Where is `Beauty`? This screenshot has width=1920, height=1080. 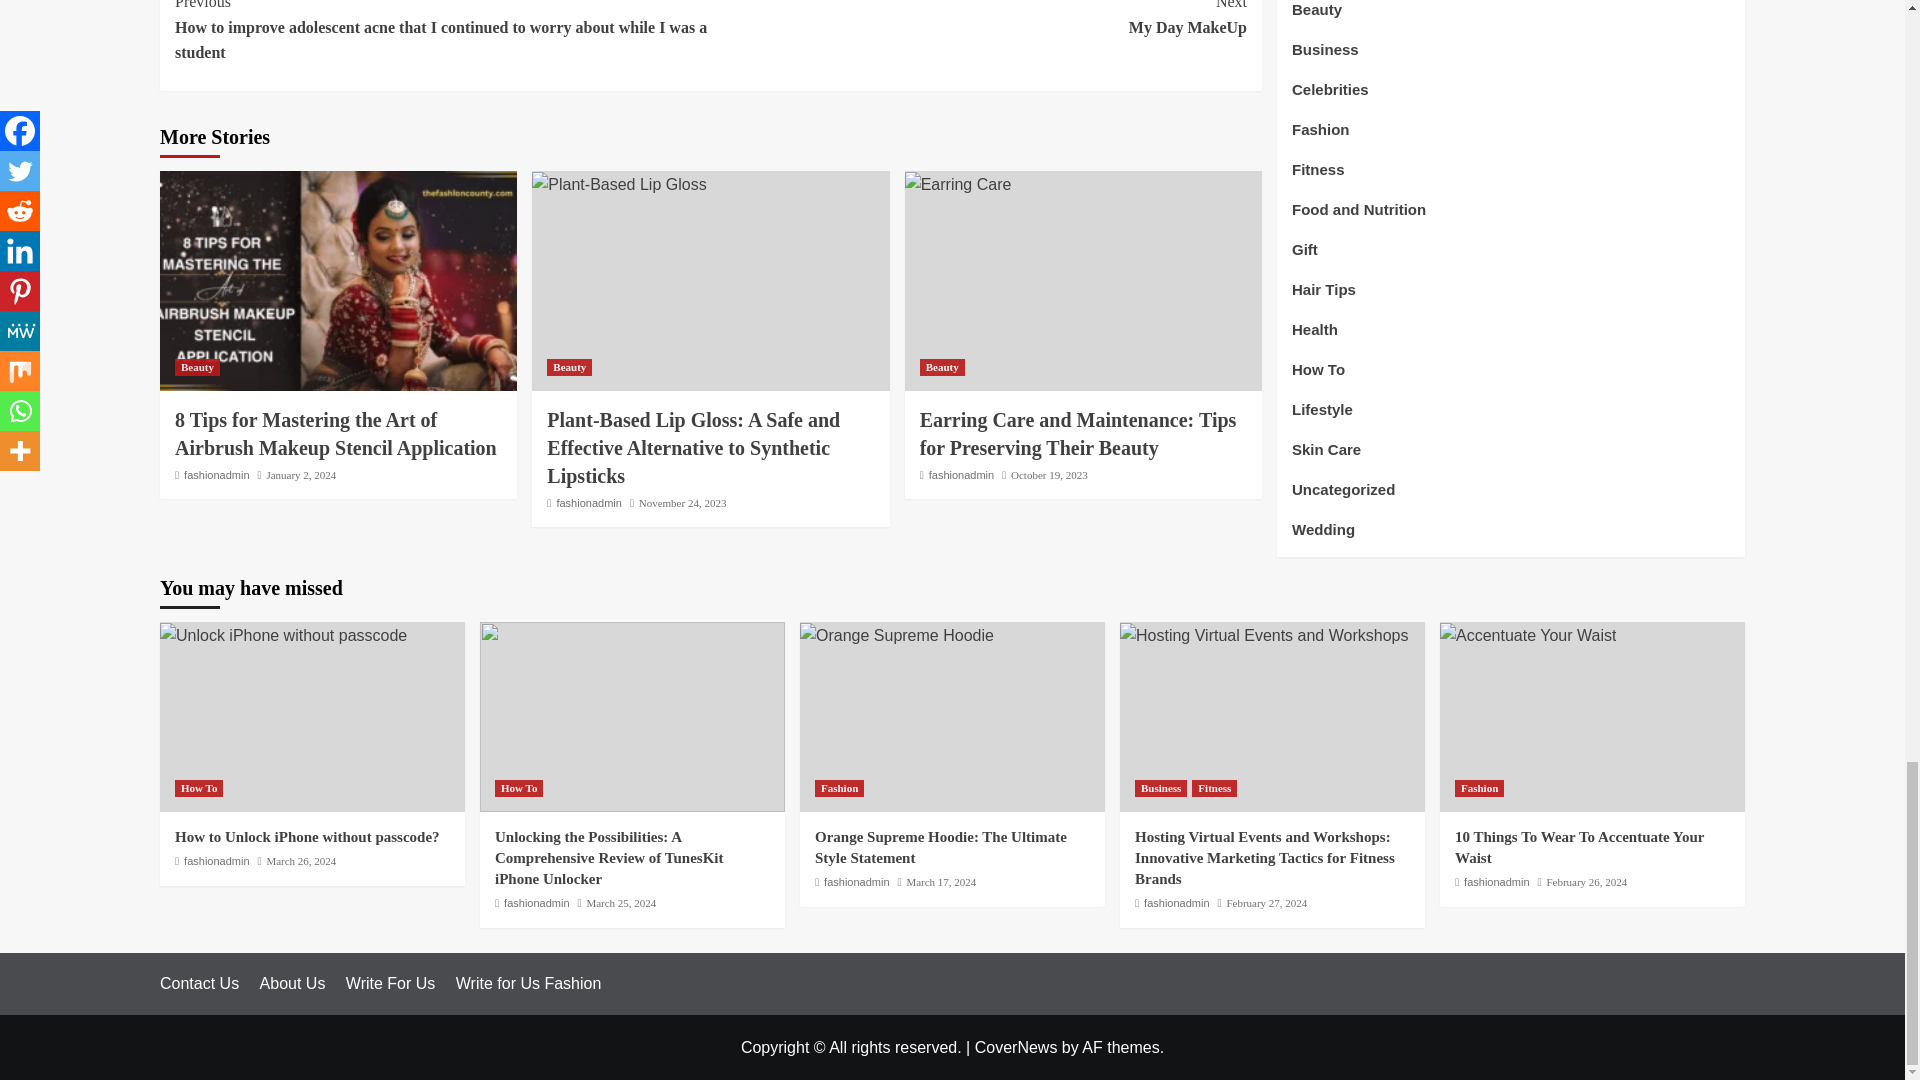
Beauty is located at coordinates (569, 366).